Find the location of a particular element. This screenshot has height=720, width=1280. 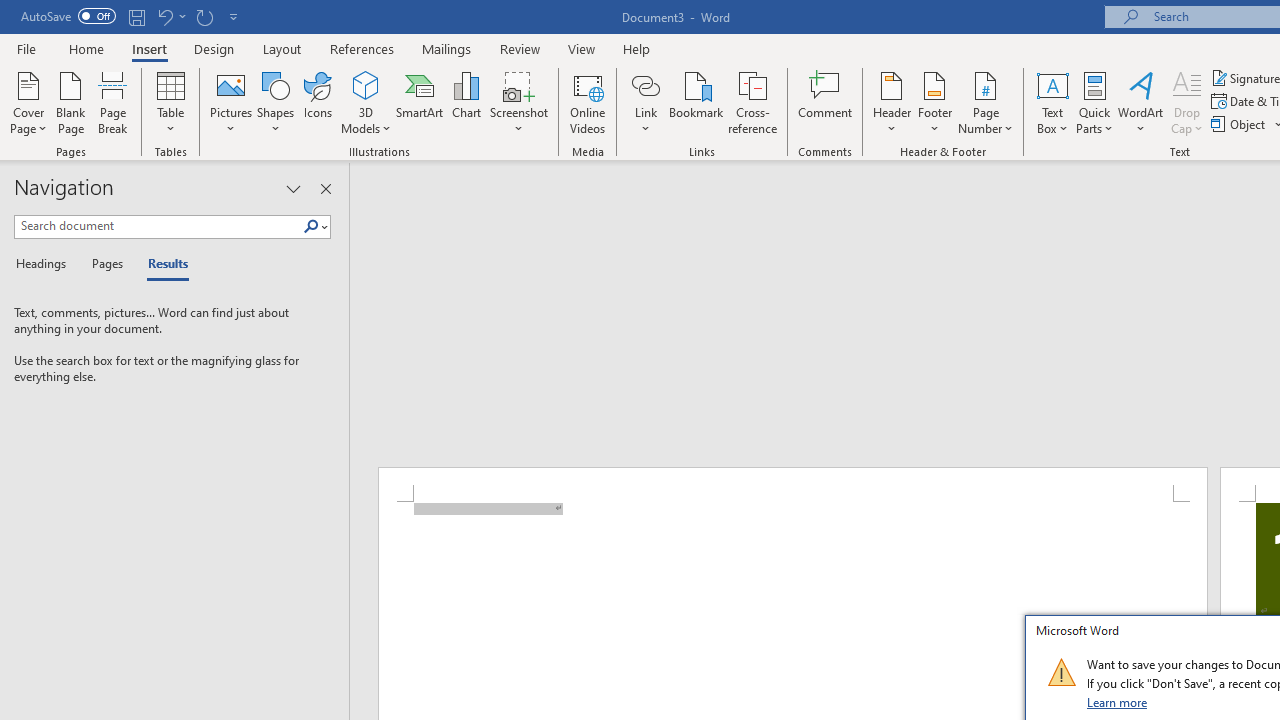

Drop Cap is located at coordinates (1187, 102).